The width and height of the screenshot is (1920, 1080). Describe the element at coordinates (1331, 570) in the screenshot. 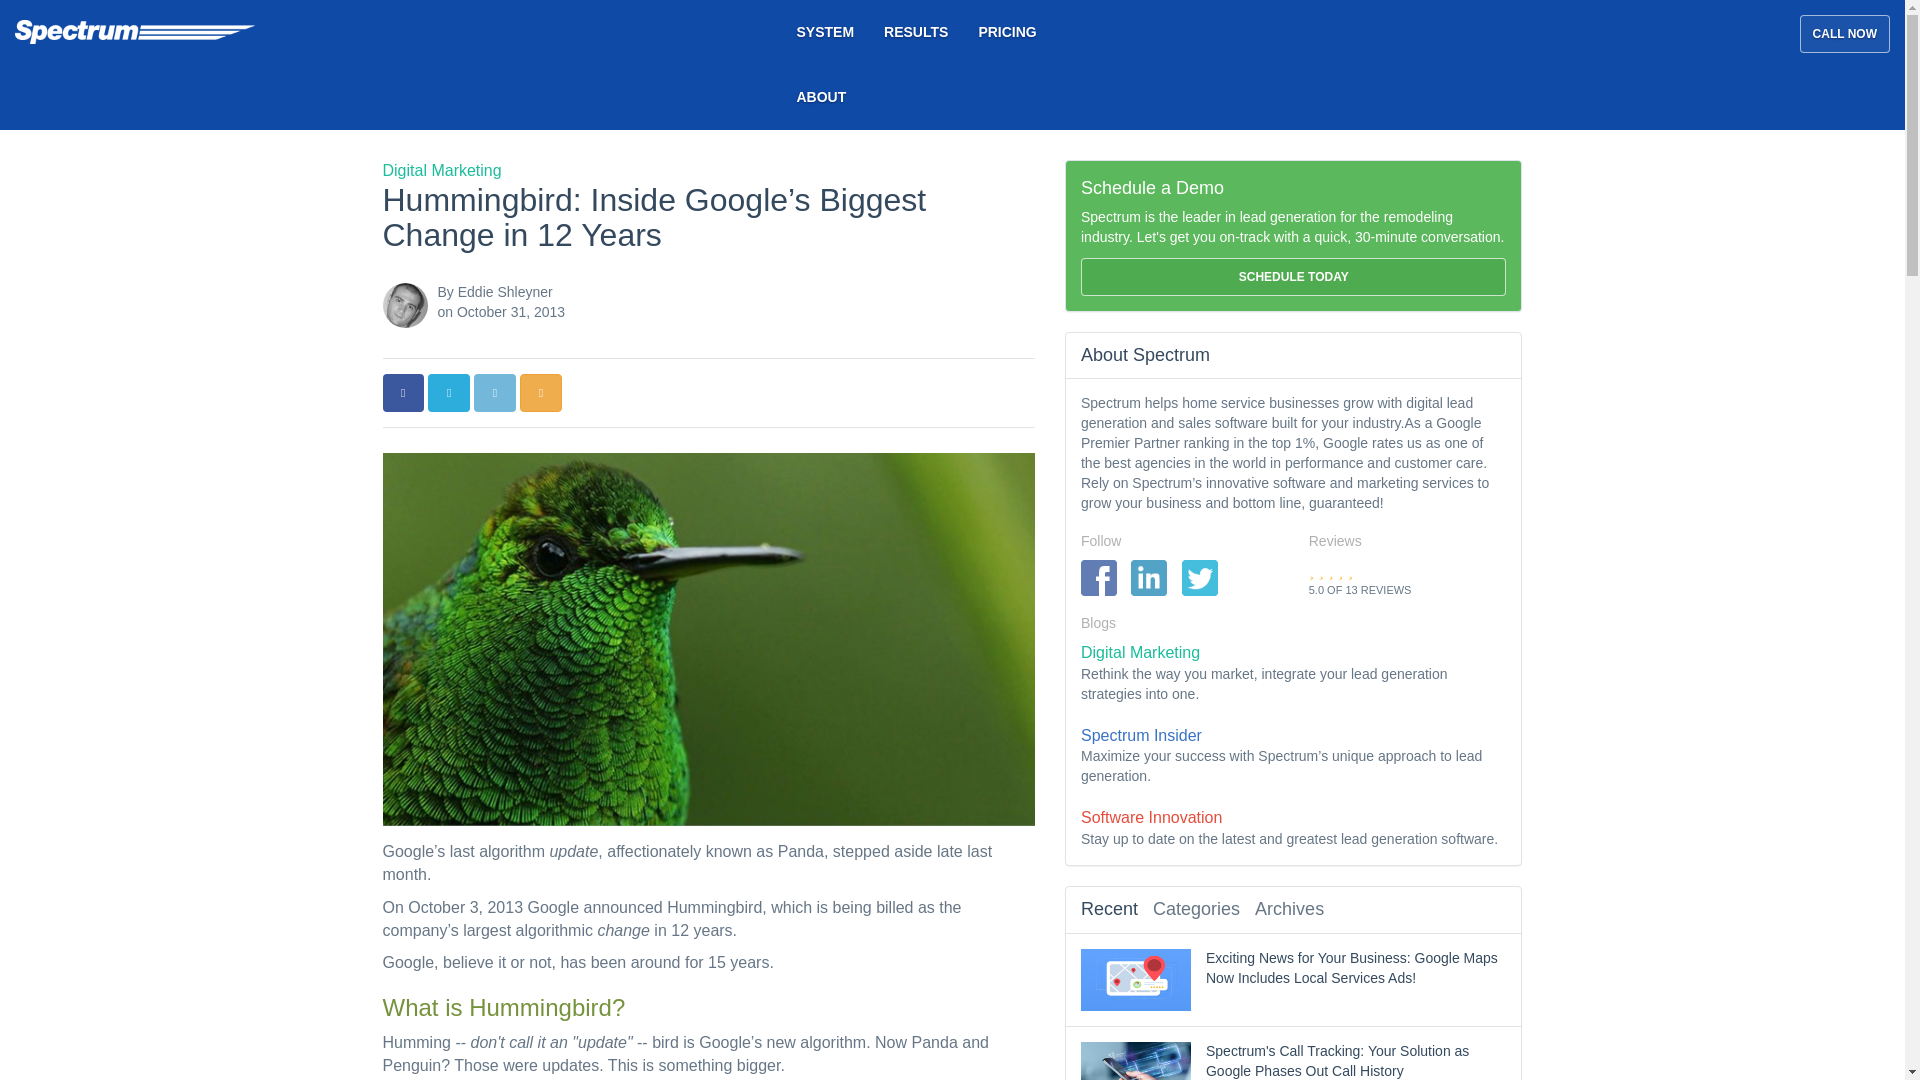

I see `5.0 Stars` at that location.